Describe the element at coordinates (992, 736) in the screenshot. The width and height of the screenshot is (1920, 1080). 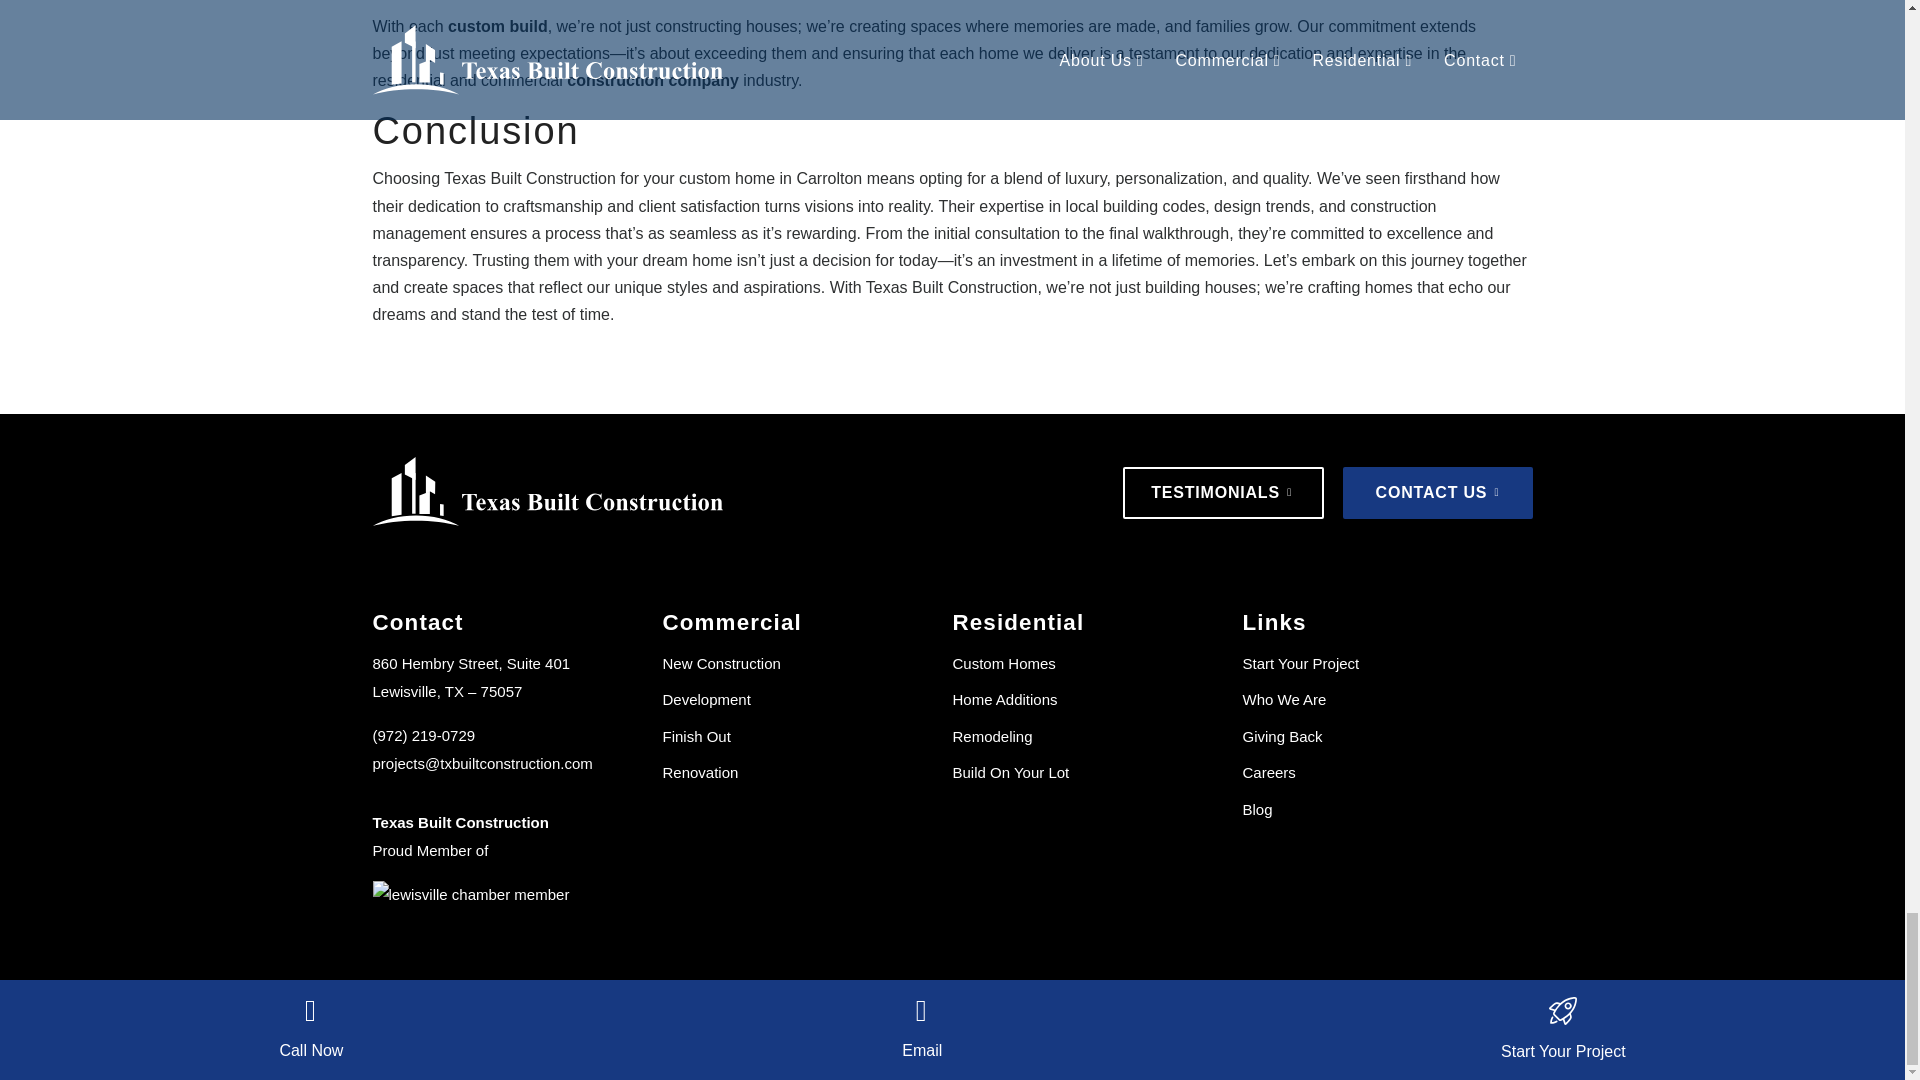
I see `Remodeling` at that location.